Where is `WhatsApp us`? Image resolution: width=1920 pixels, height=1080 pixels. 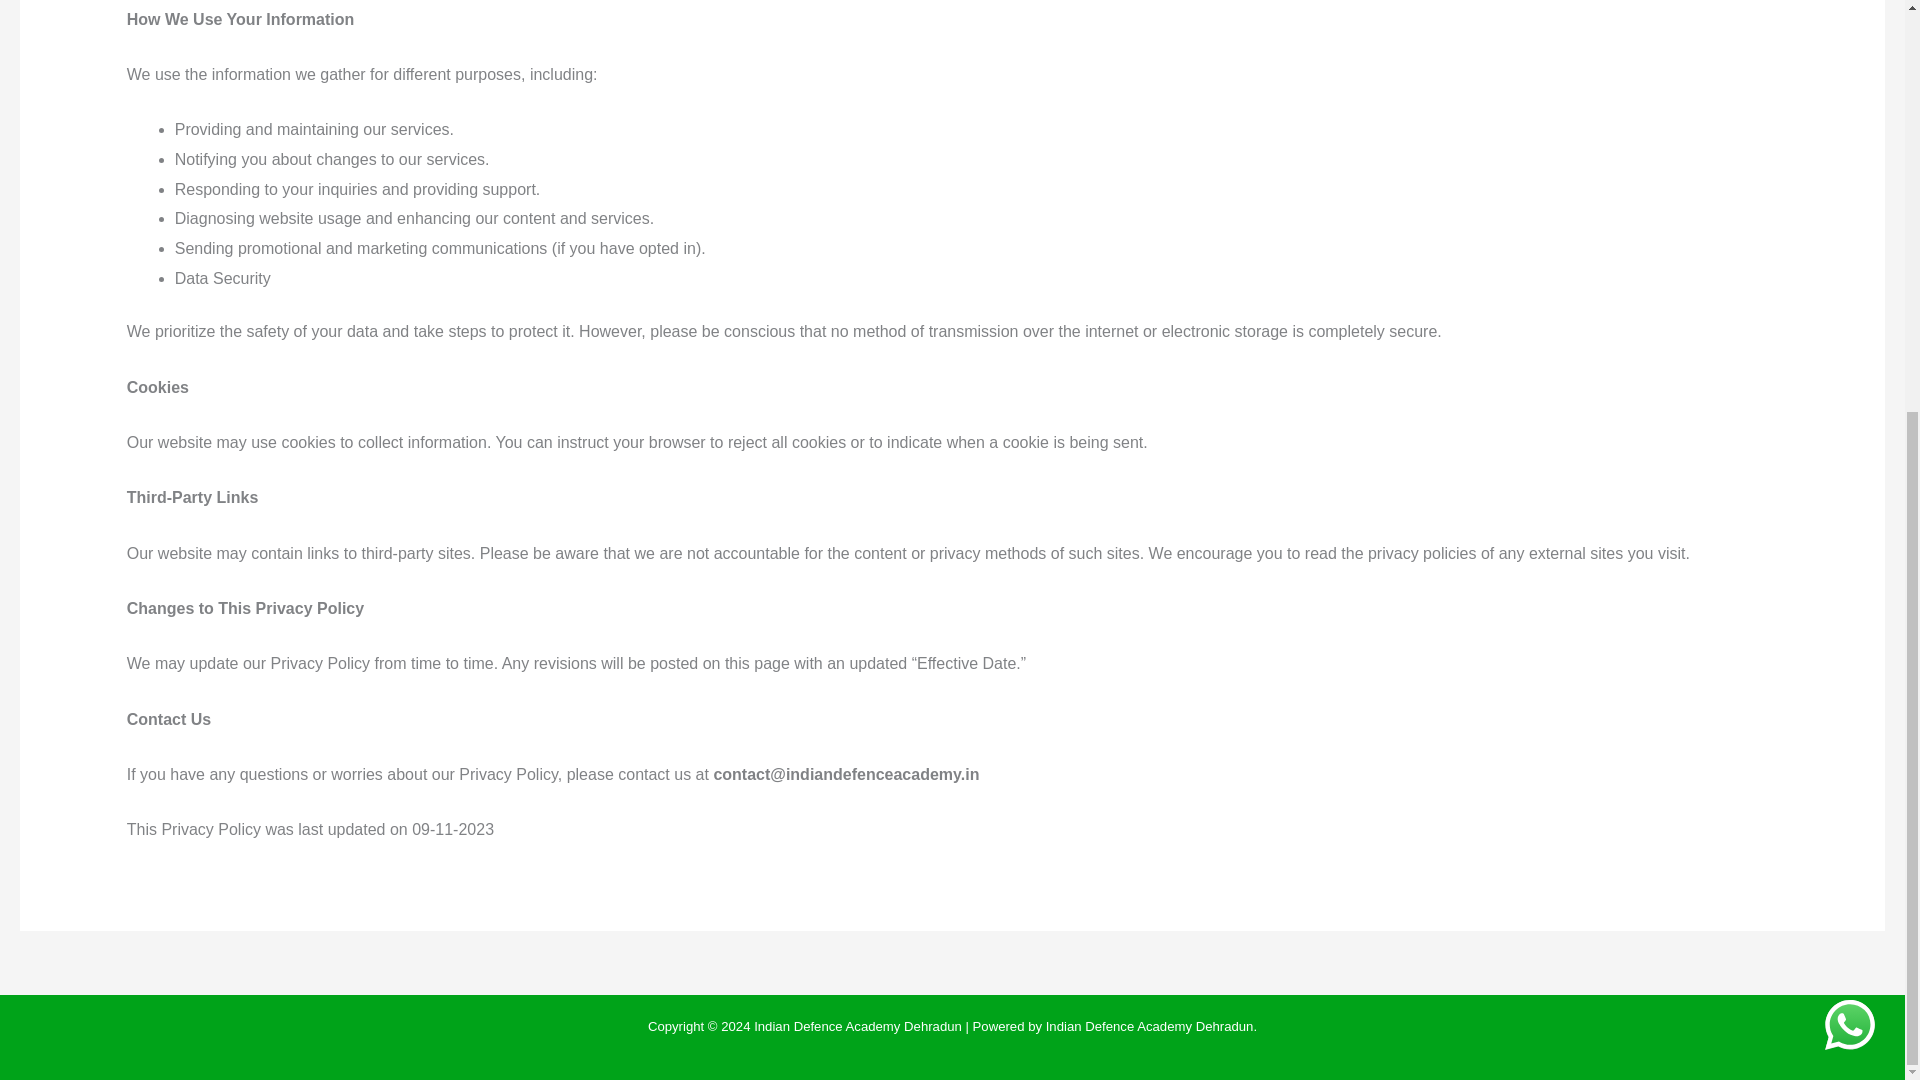
WhatsApp us is located at coordinates (1850, 369).